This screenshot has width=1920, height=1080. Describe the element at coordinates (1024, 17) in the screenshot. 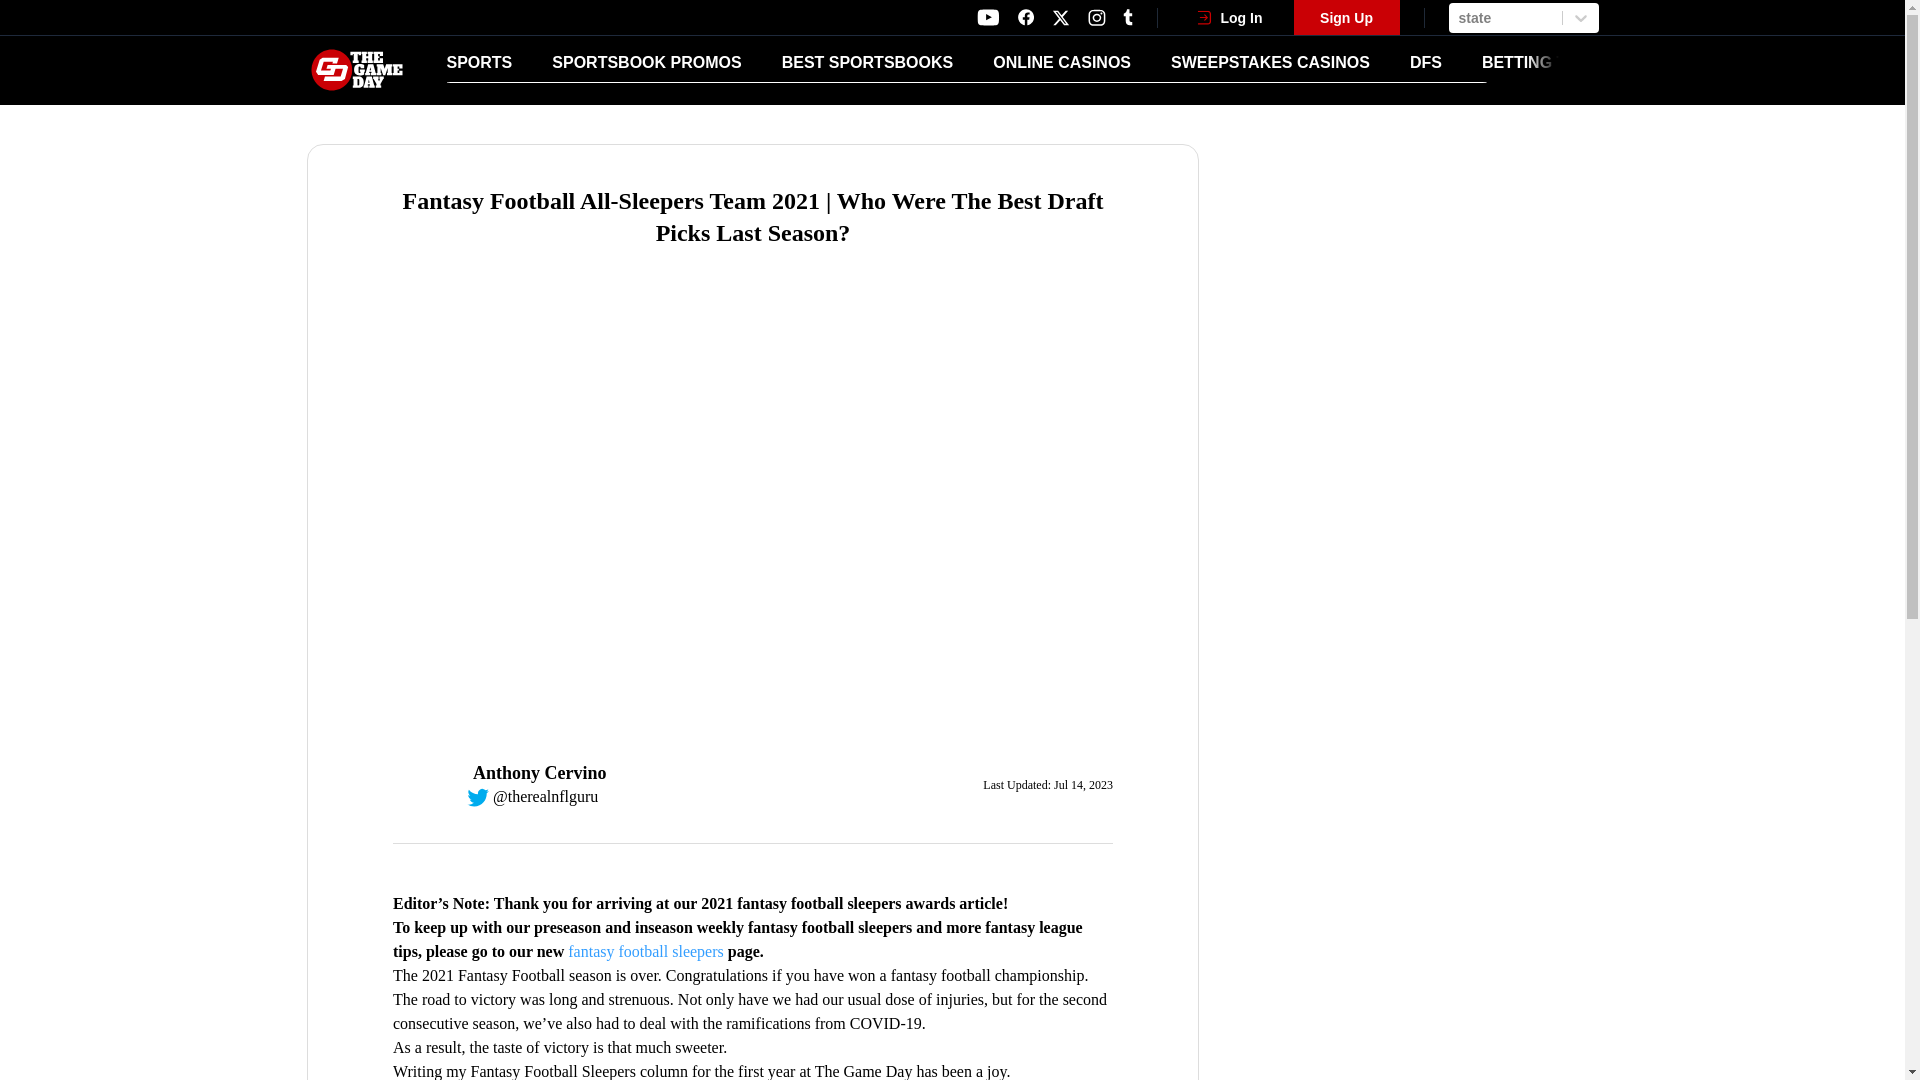

I see `TGD Facebook Page` at that location.